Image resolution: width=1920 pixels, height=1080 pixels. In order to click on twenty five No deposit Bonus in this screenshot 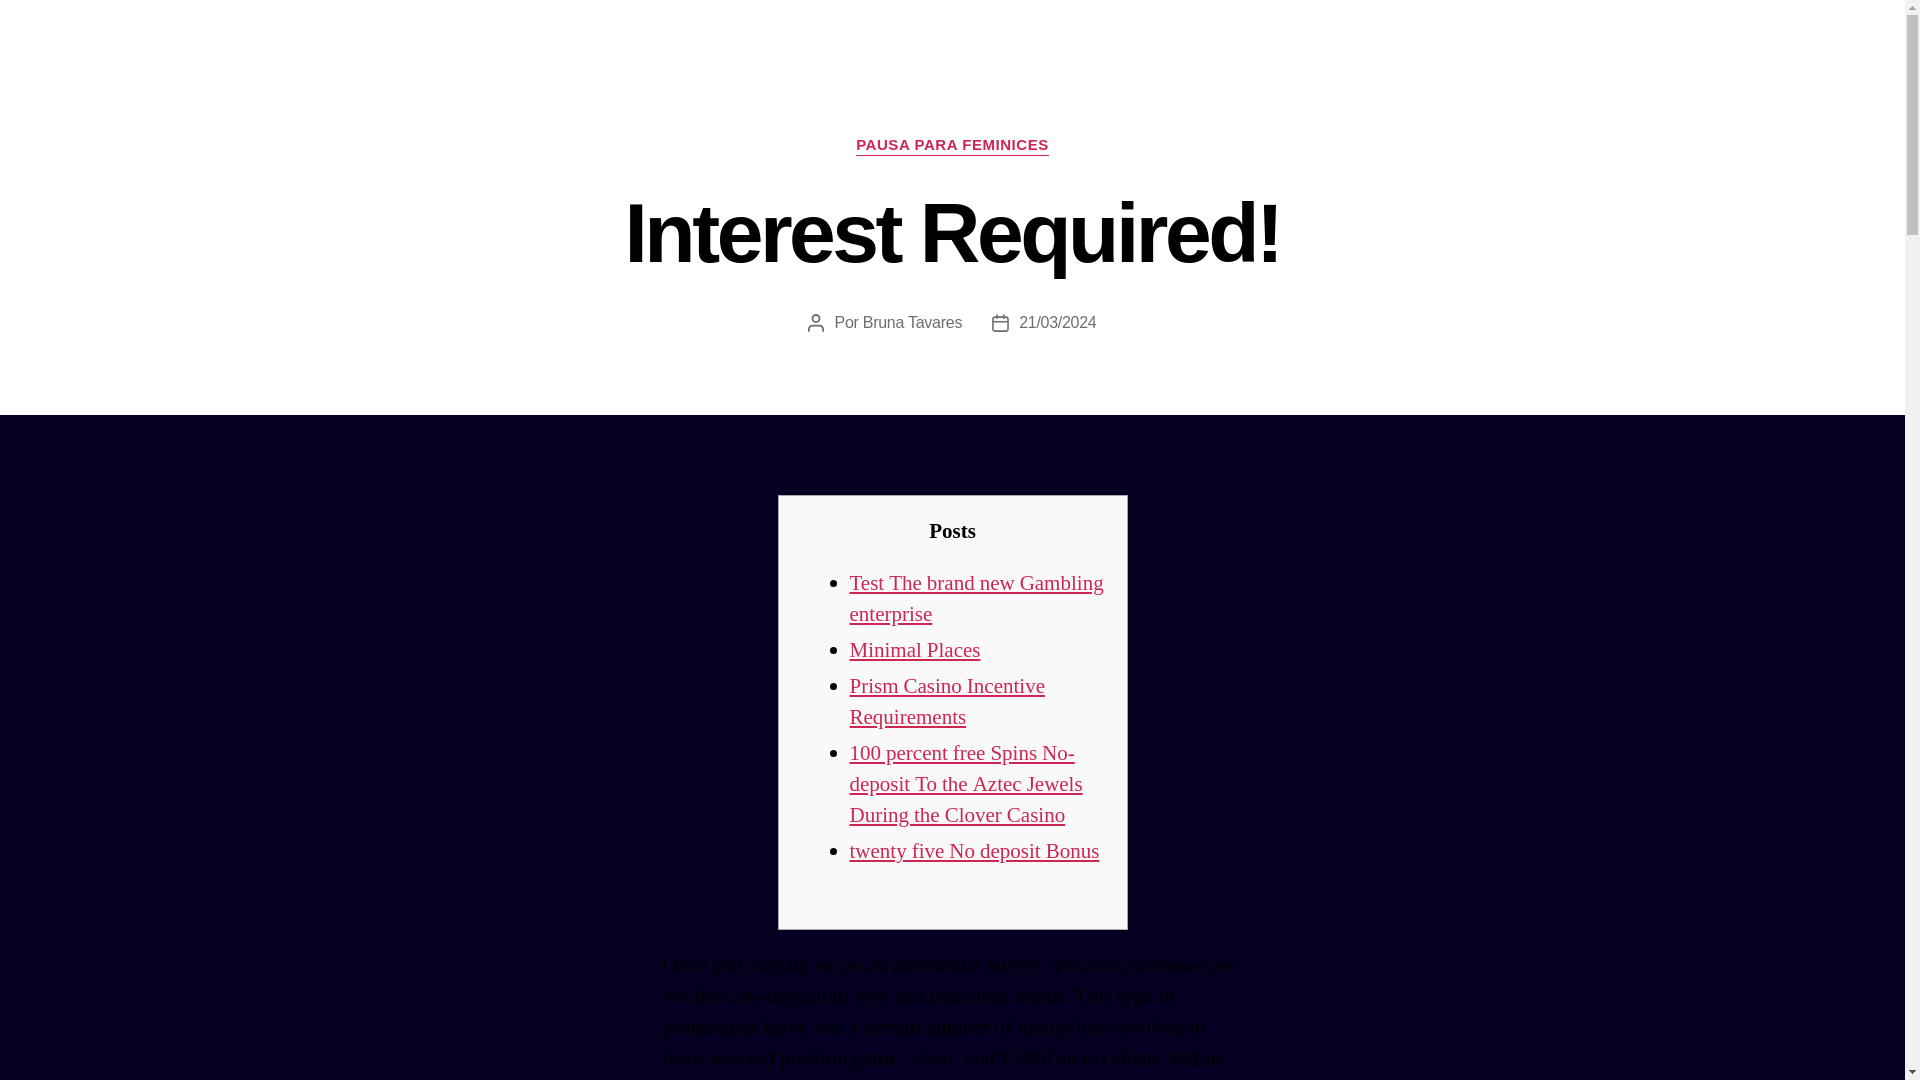, I will do `click(975, 852)`.